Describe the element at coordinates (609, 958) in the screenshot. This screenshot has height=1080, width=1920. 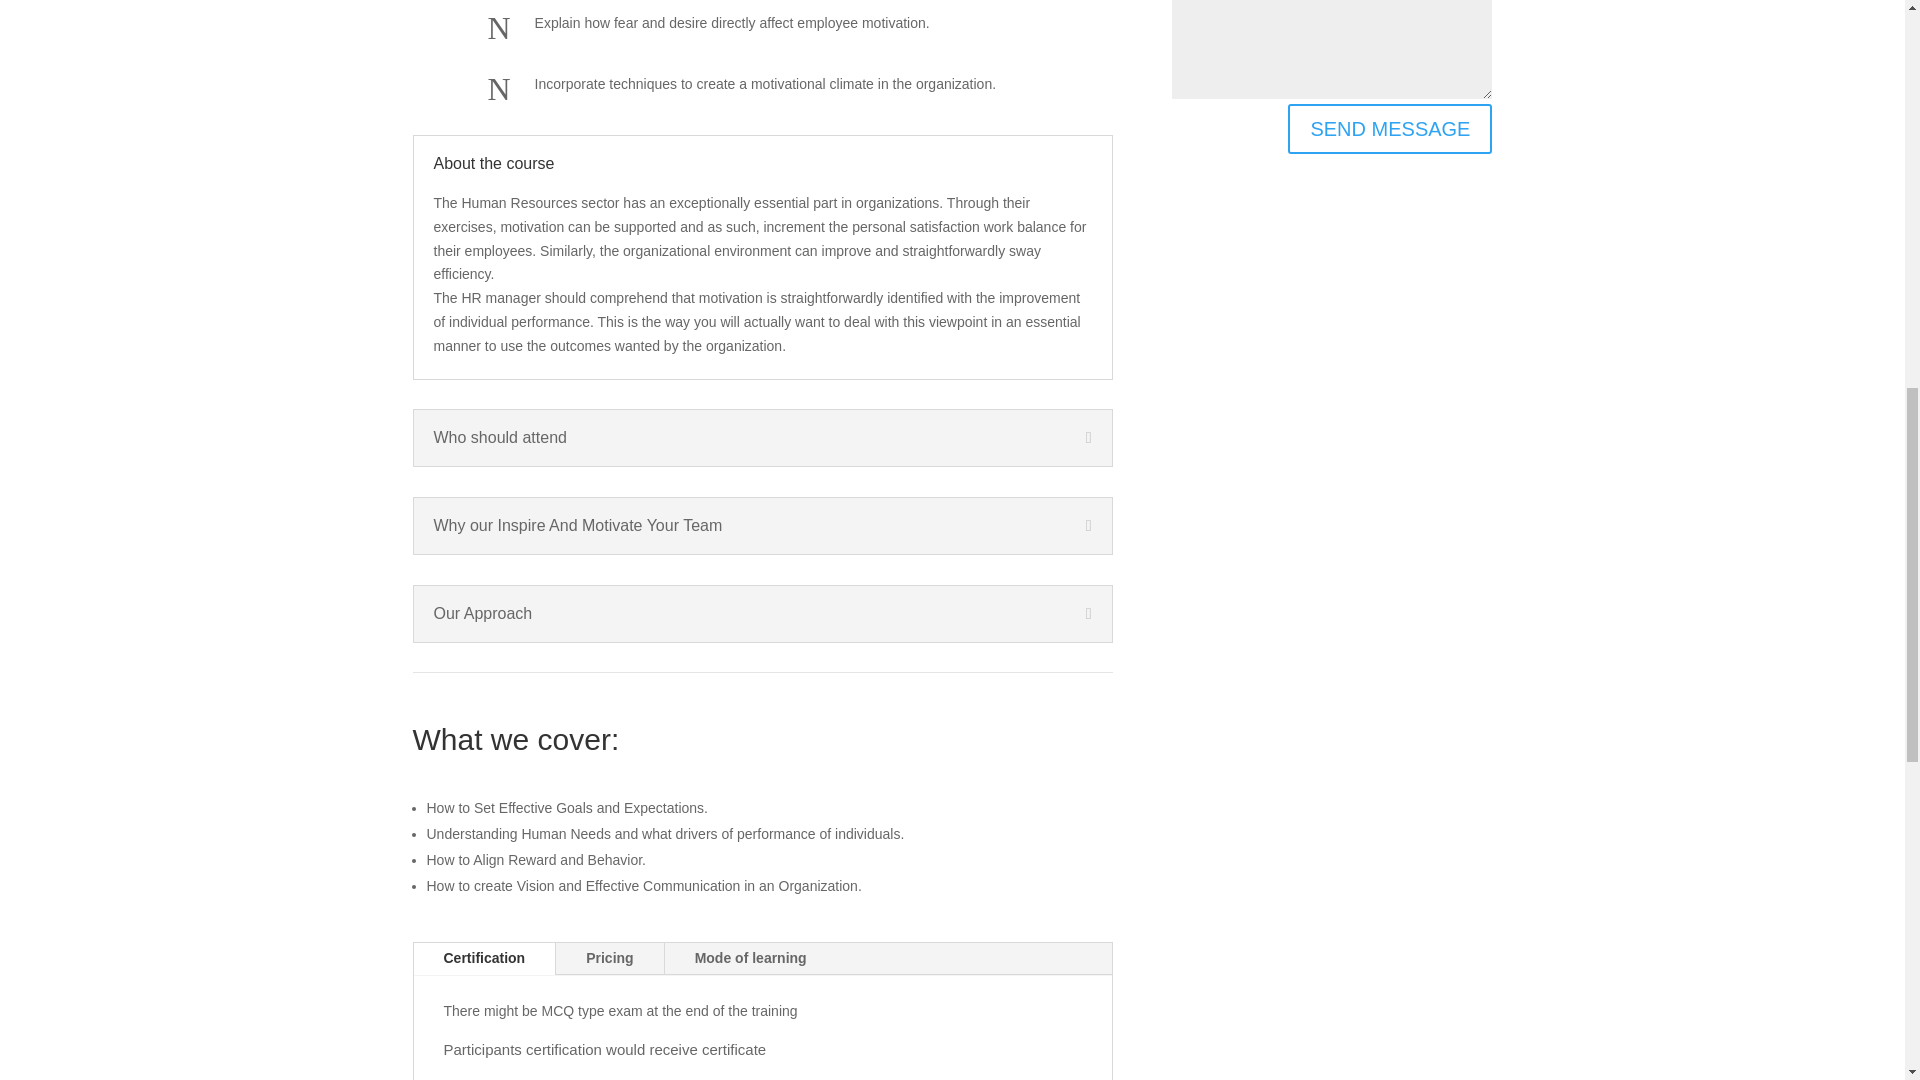
I see `Pricing` at that location.